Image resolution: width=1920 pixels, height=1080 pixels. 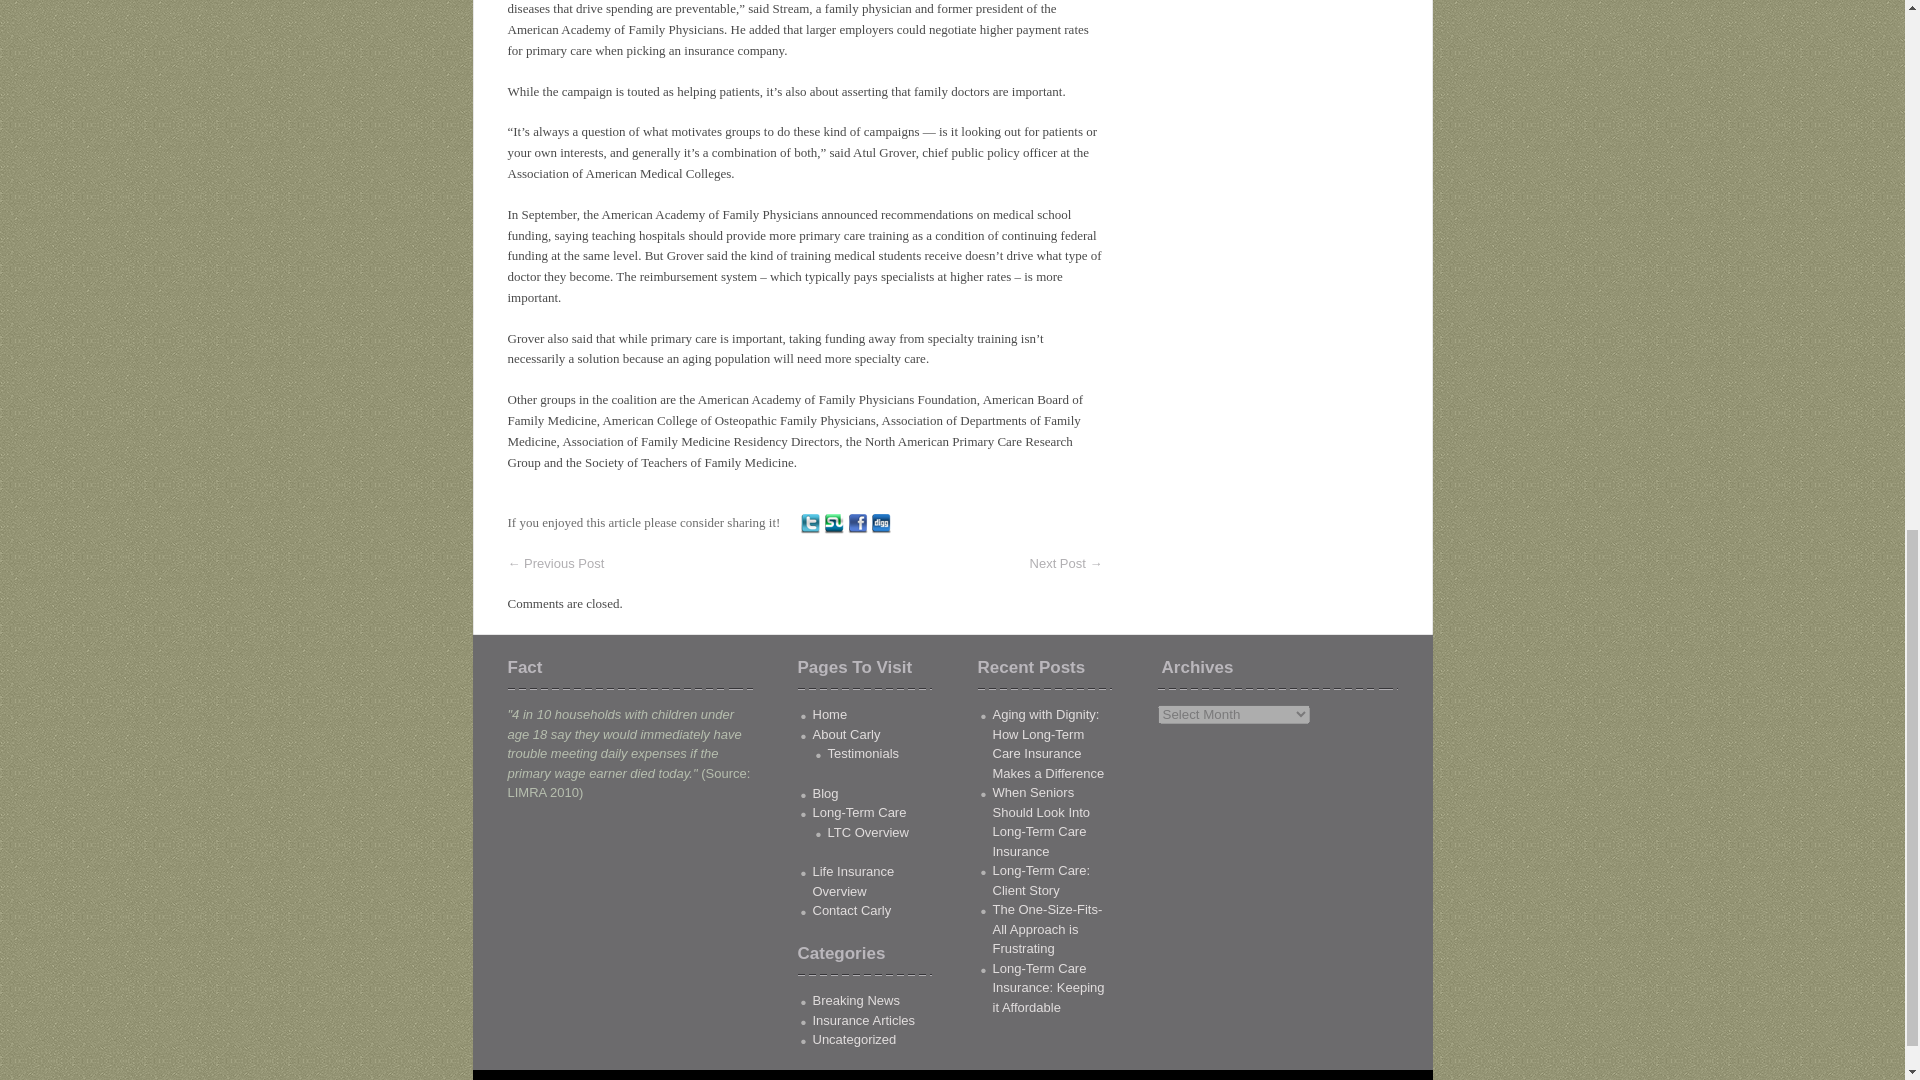 What do you see at coordinates (864, 1020) in the screenshot?
I see `Insurance Articles` at bounding box center [864, 1020].